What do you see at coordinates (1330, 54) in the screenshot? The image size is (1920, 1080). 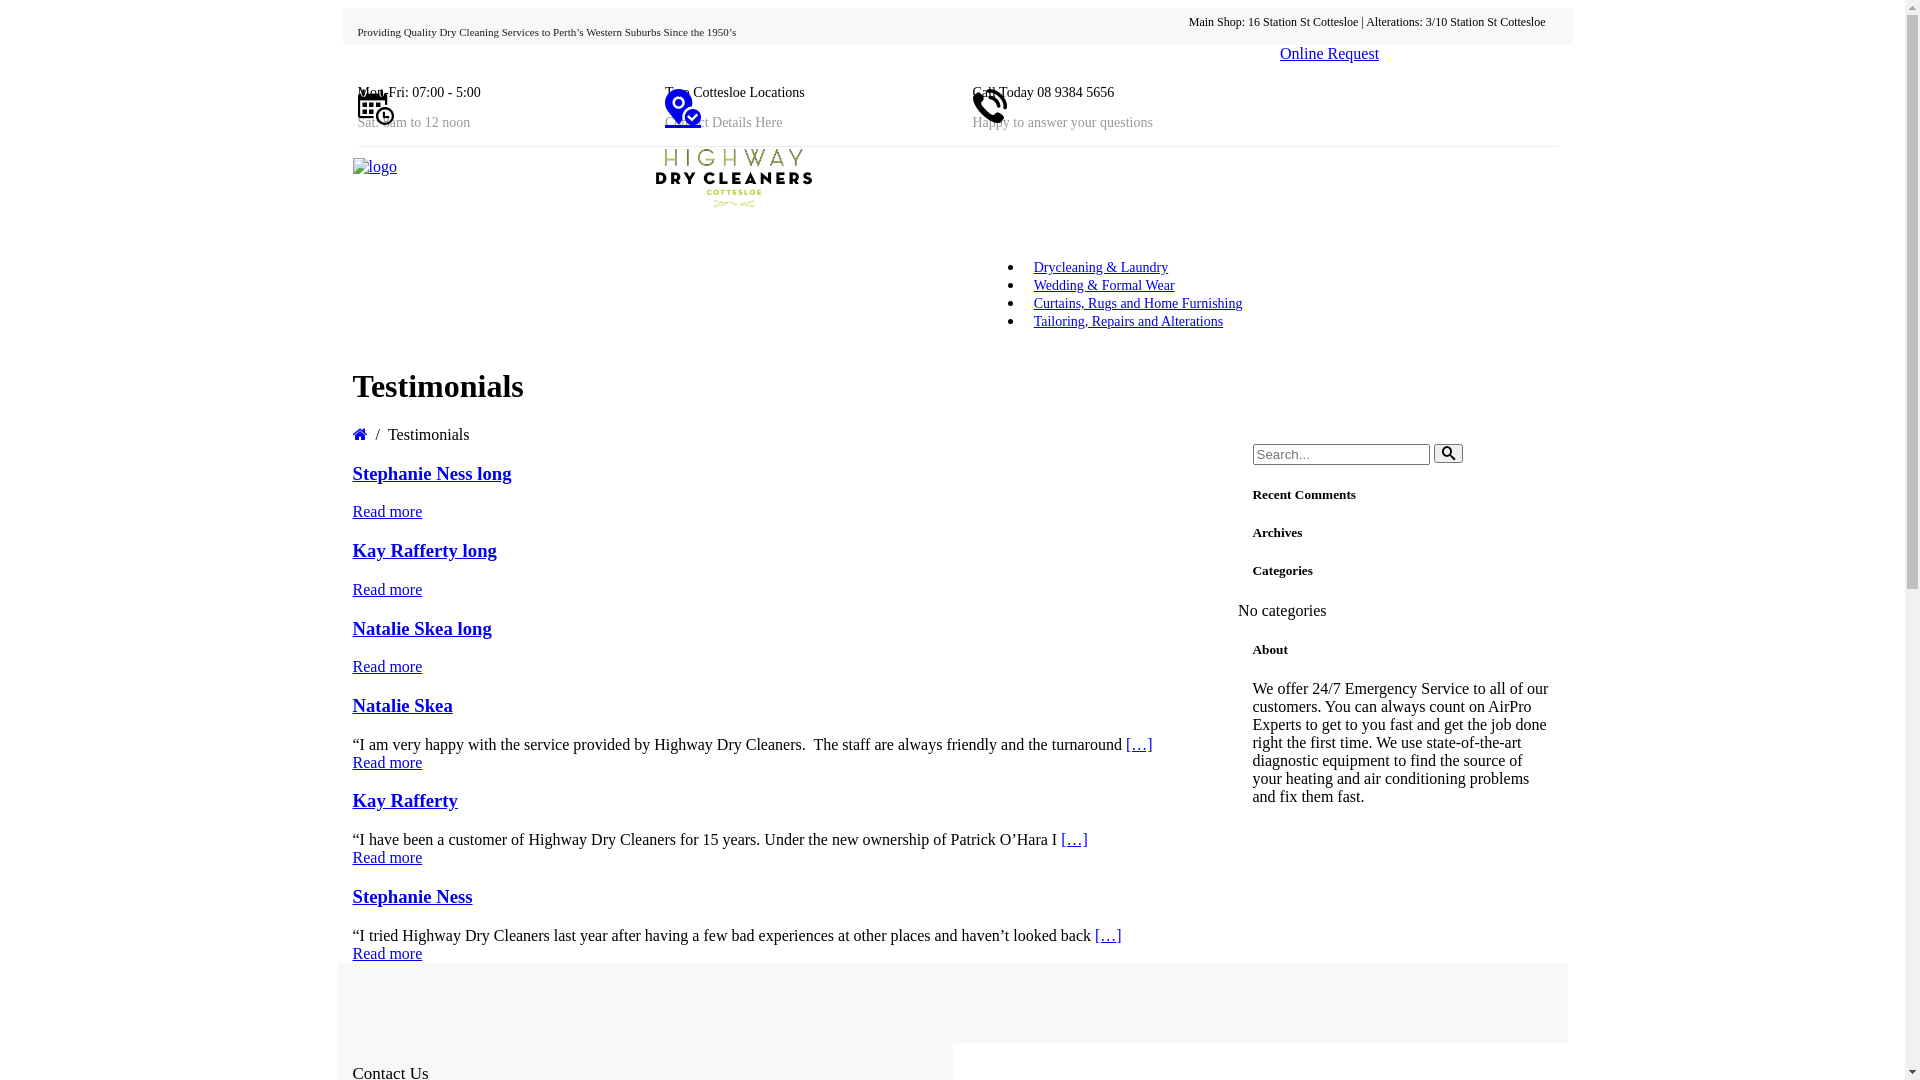 I see `Online Request` at bounding box center [1330, 54].